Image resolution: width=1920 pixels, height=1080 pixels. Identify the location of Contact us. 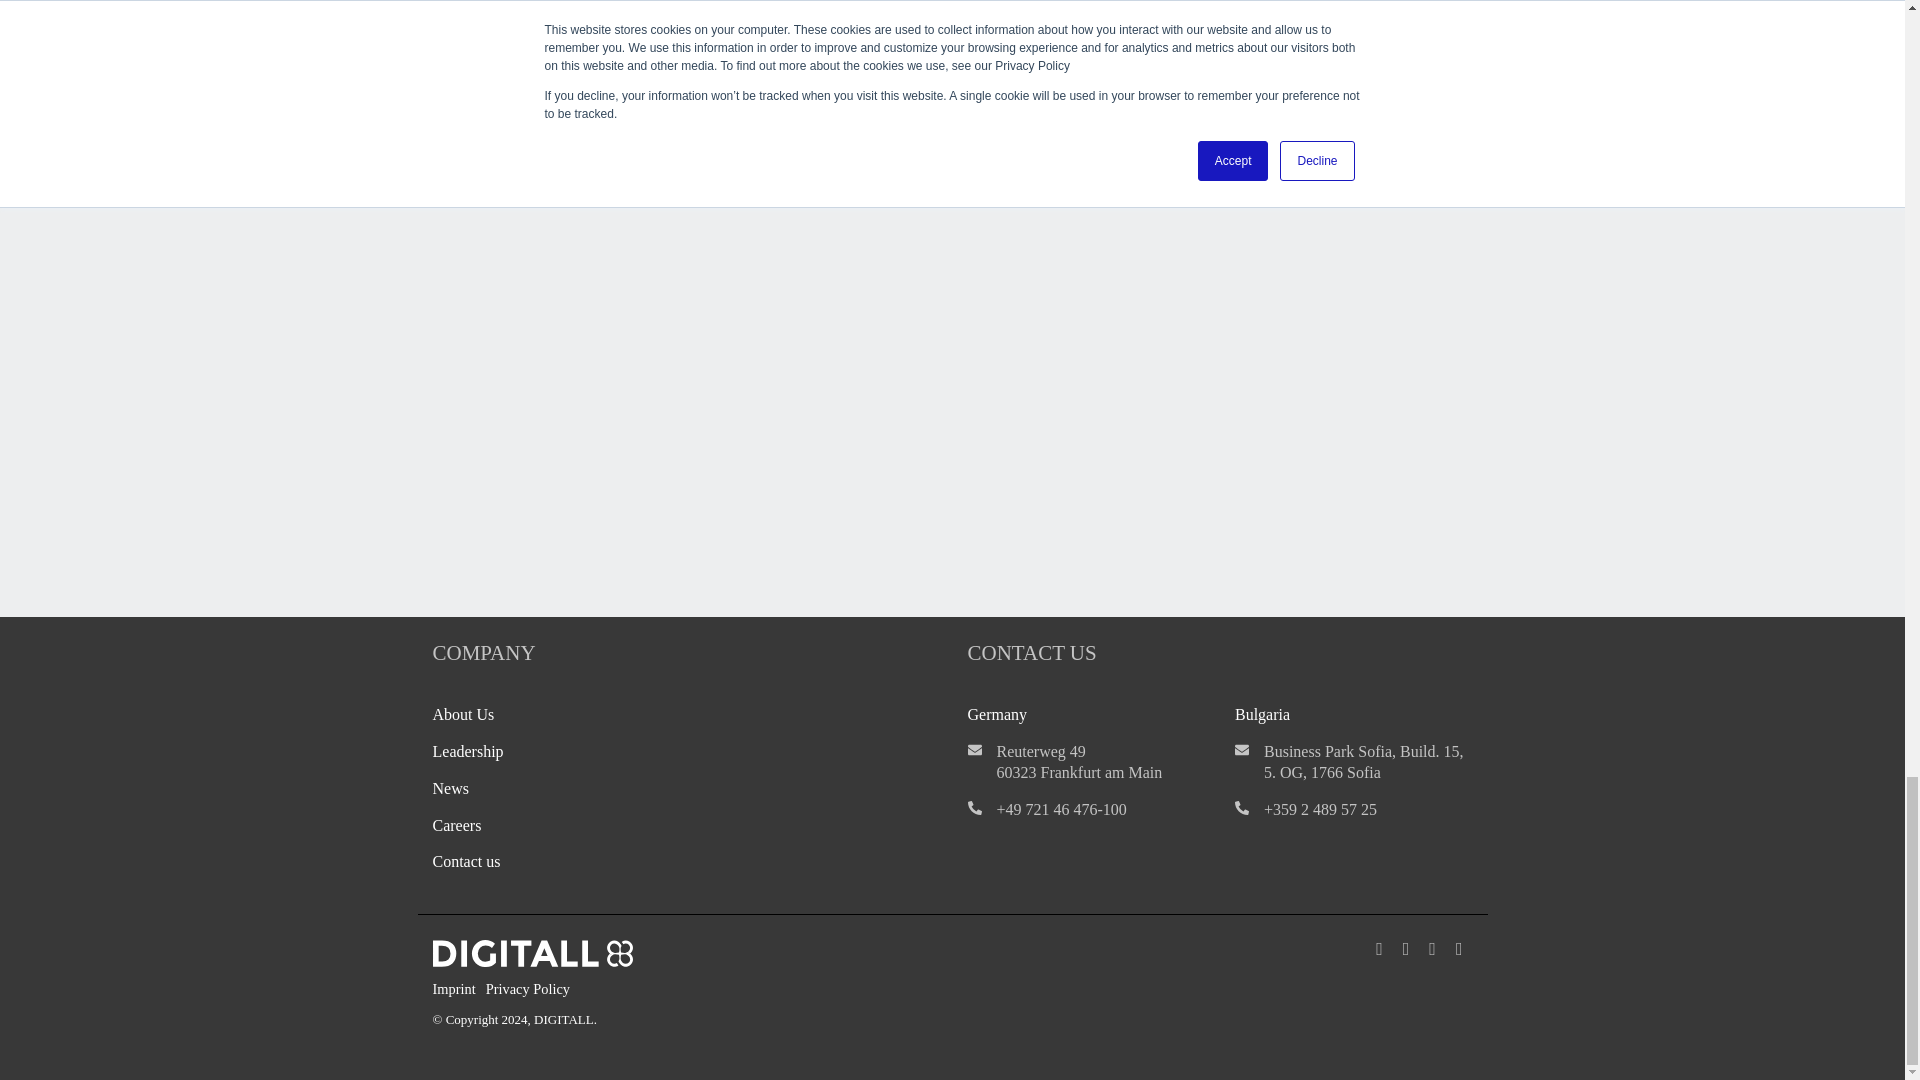
(466, 862).